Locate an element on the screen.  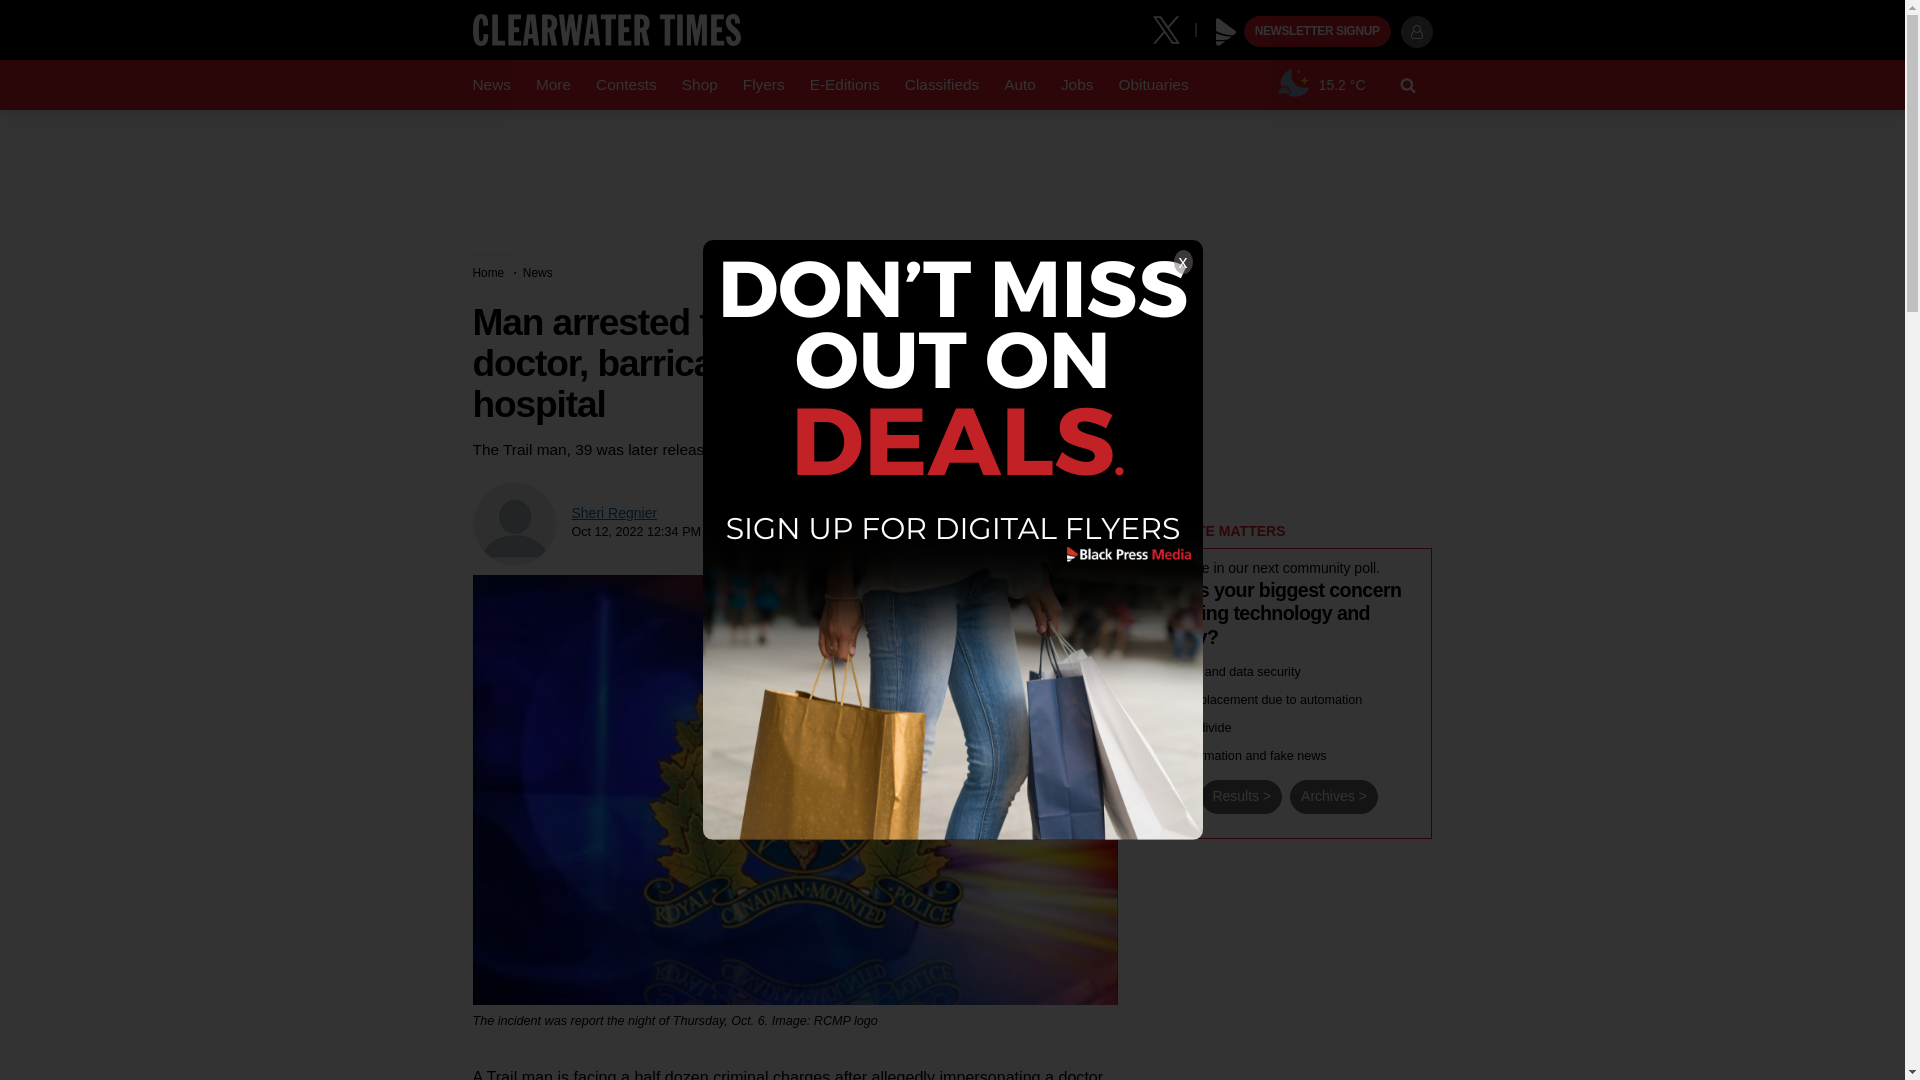
X is located at coordinates (1173, 28).